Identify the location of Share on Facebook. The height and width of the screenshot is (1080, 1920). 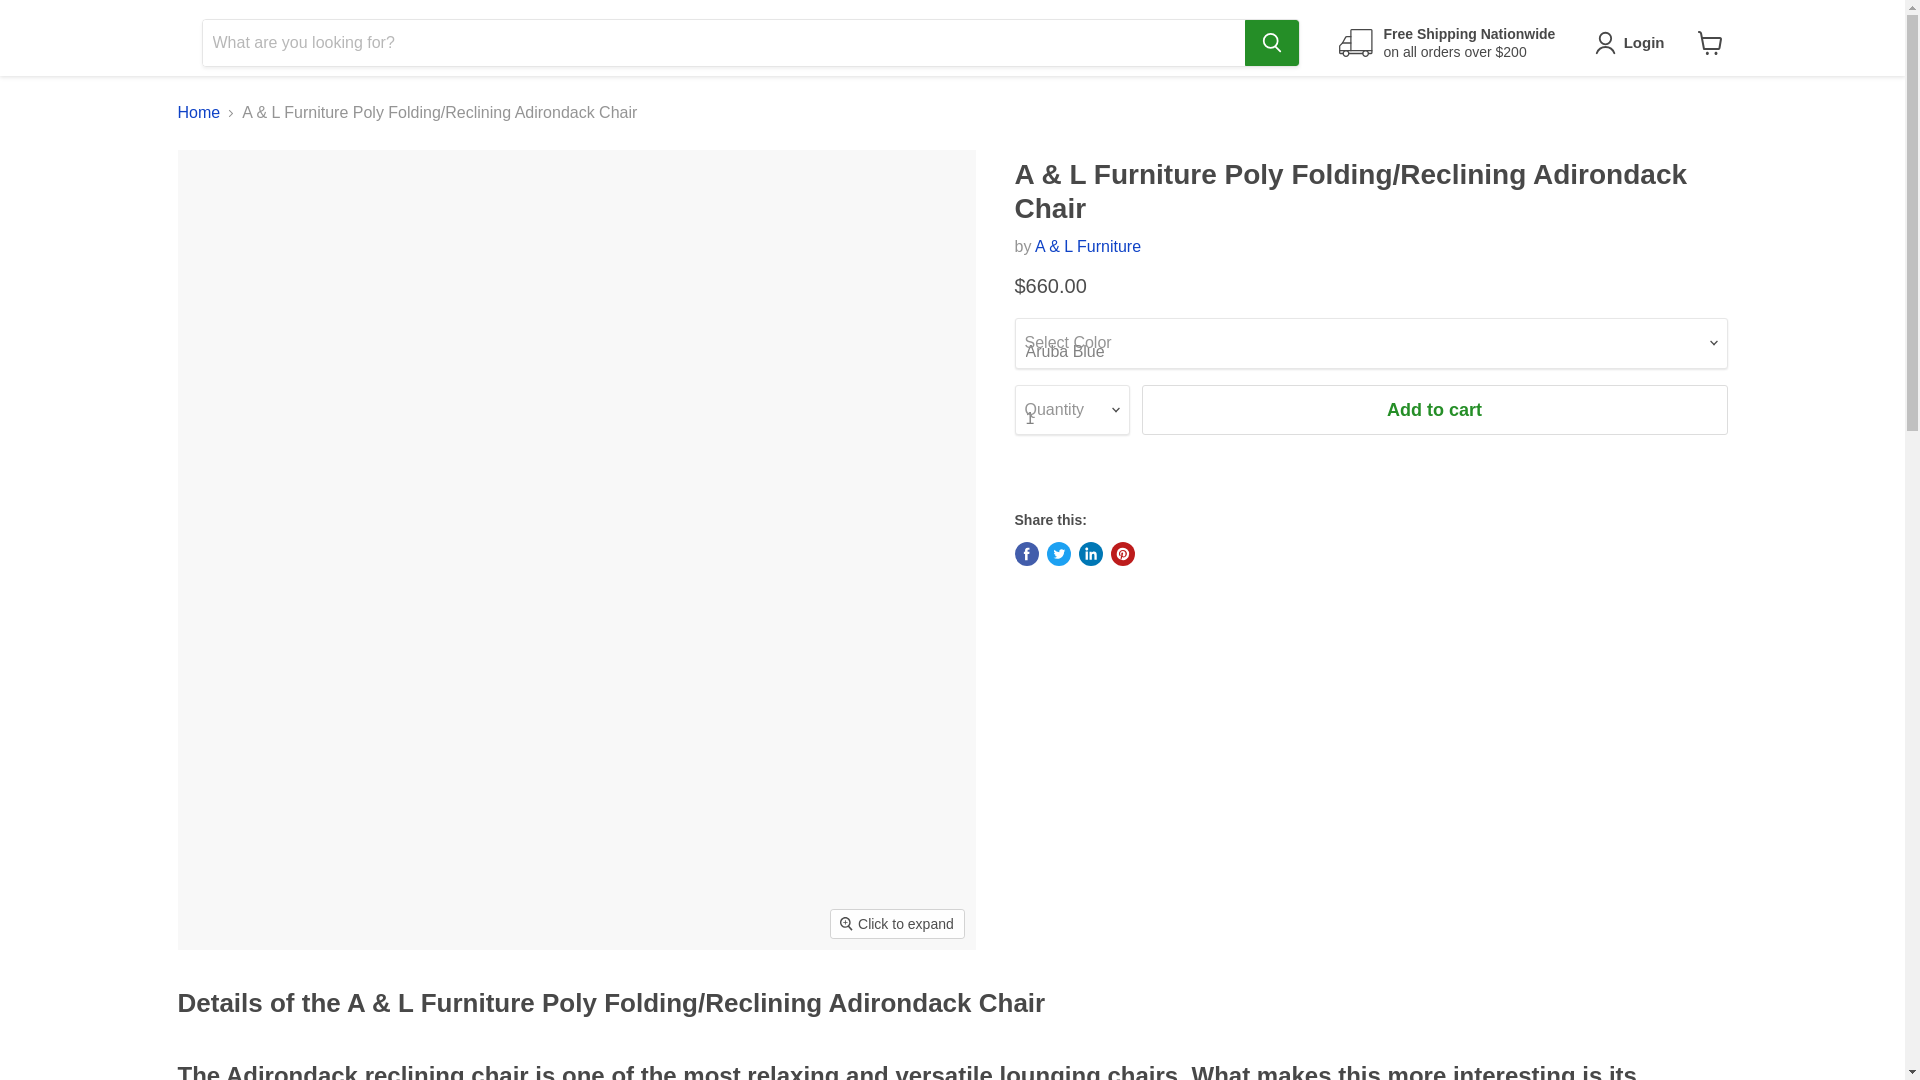
(1026, 554).